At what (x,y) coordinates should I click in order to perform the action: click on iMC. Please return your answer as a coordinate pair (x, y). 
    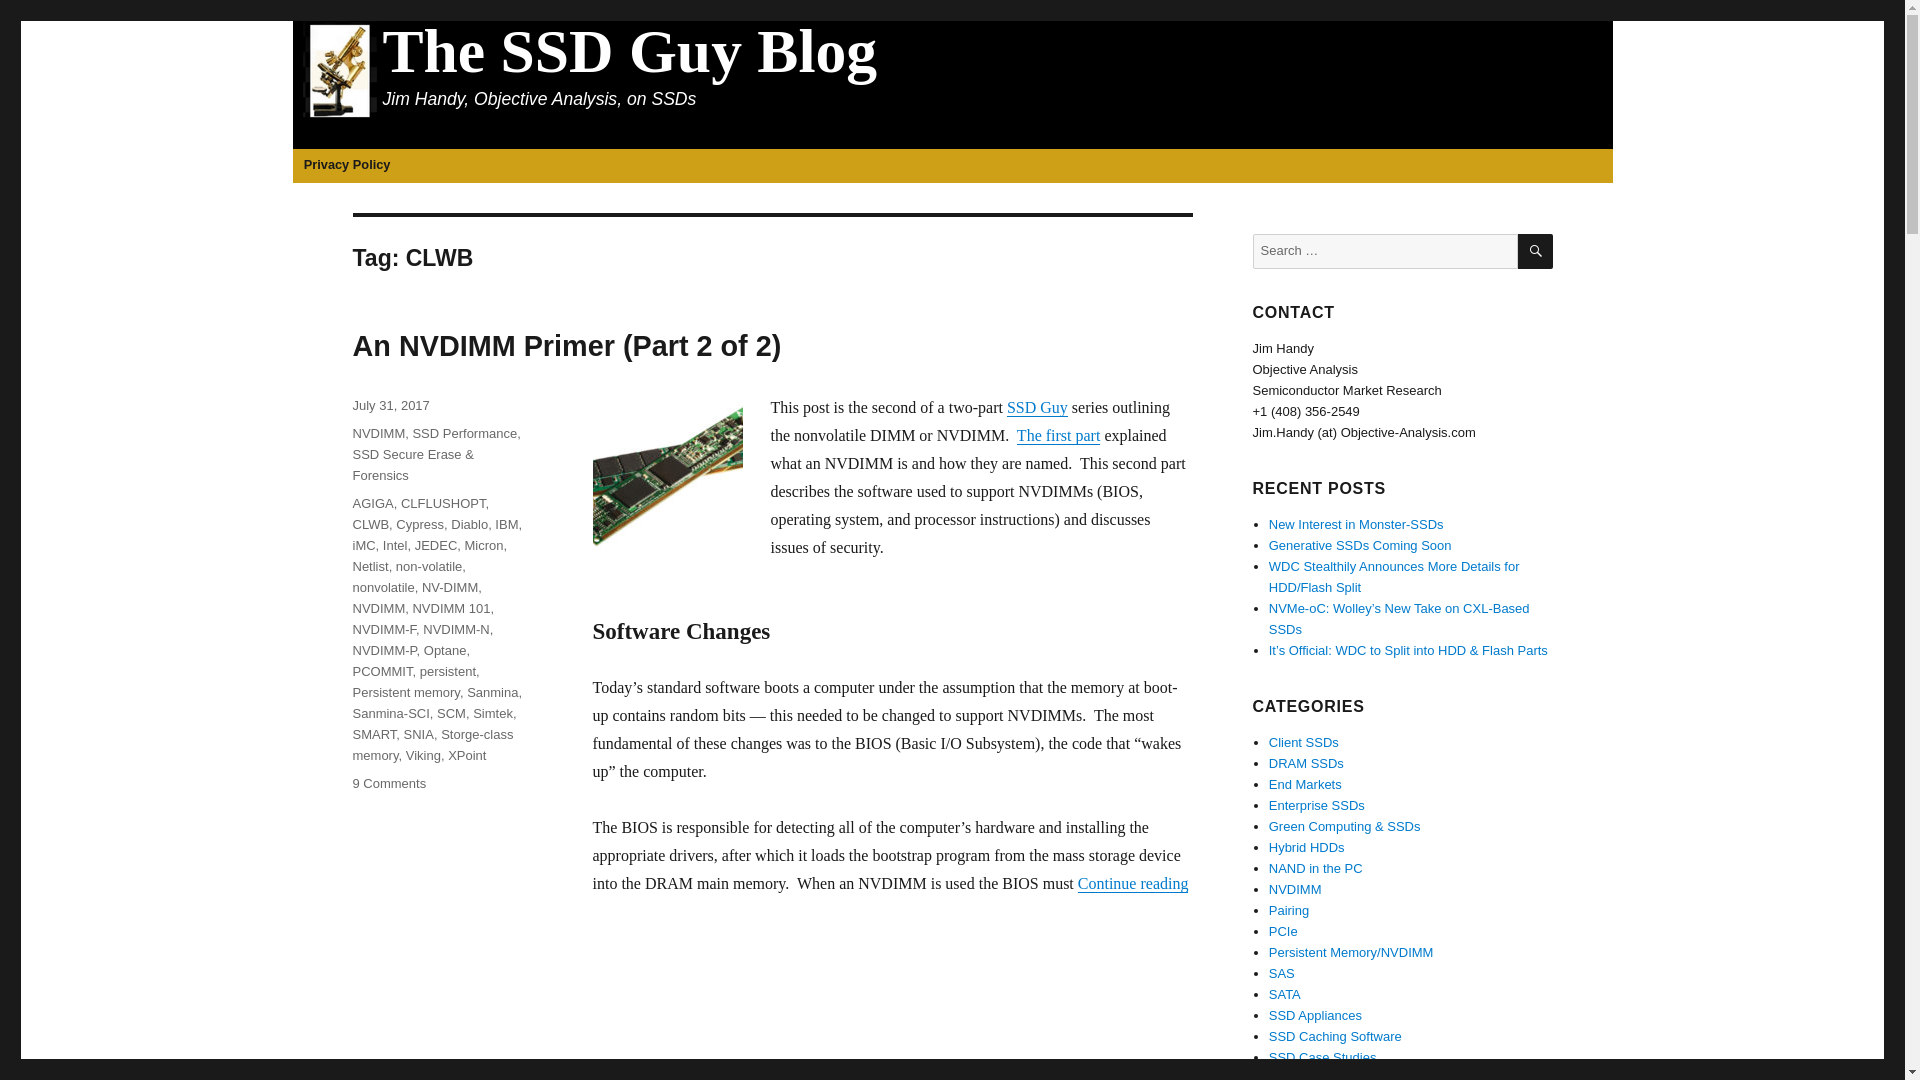
    Looking at the image, I should click on (362, 544).